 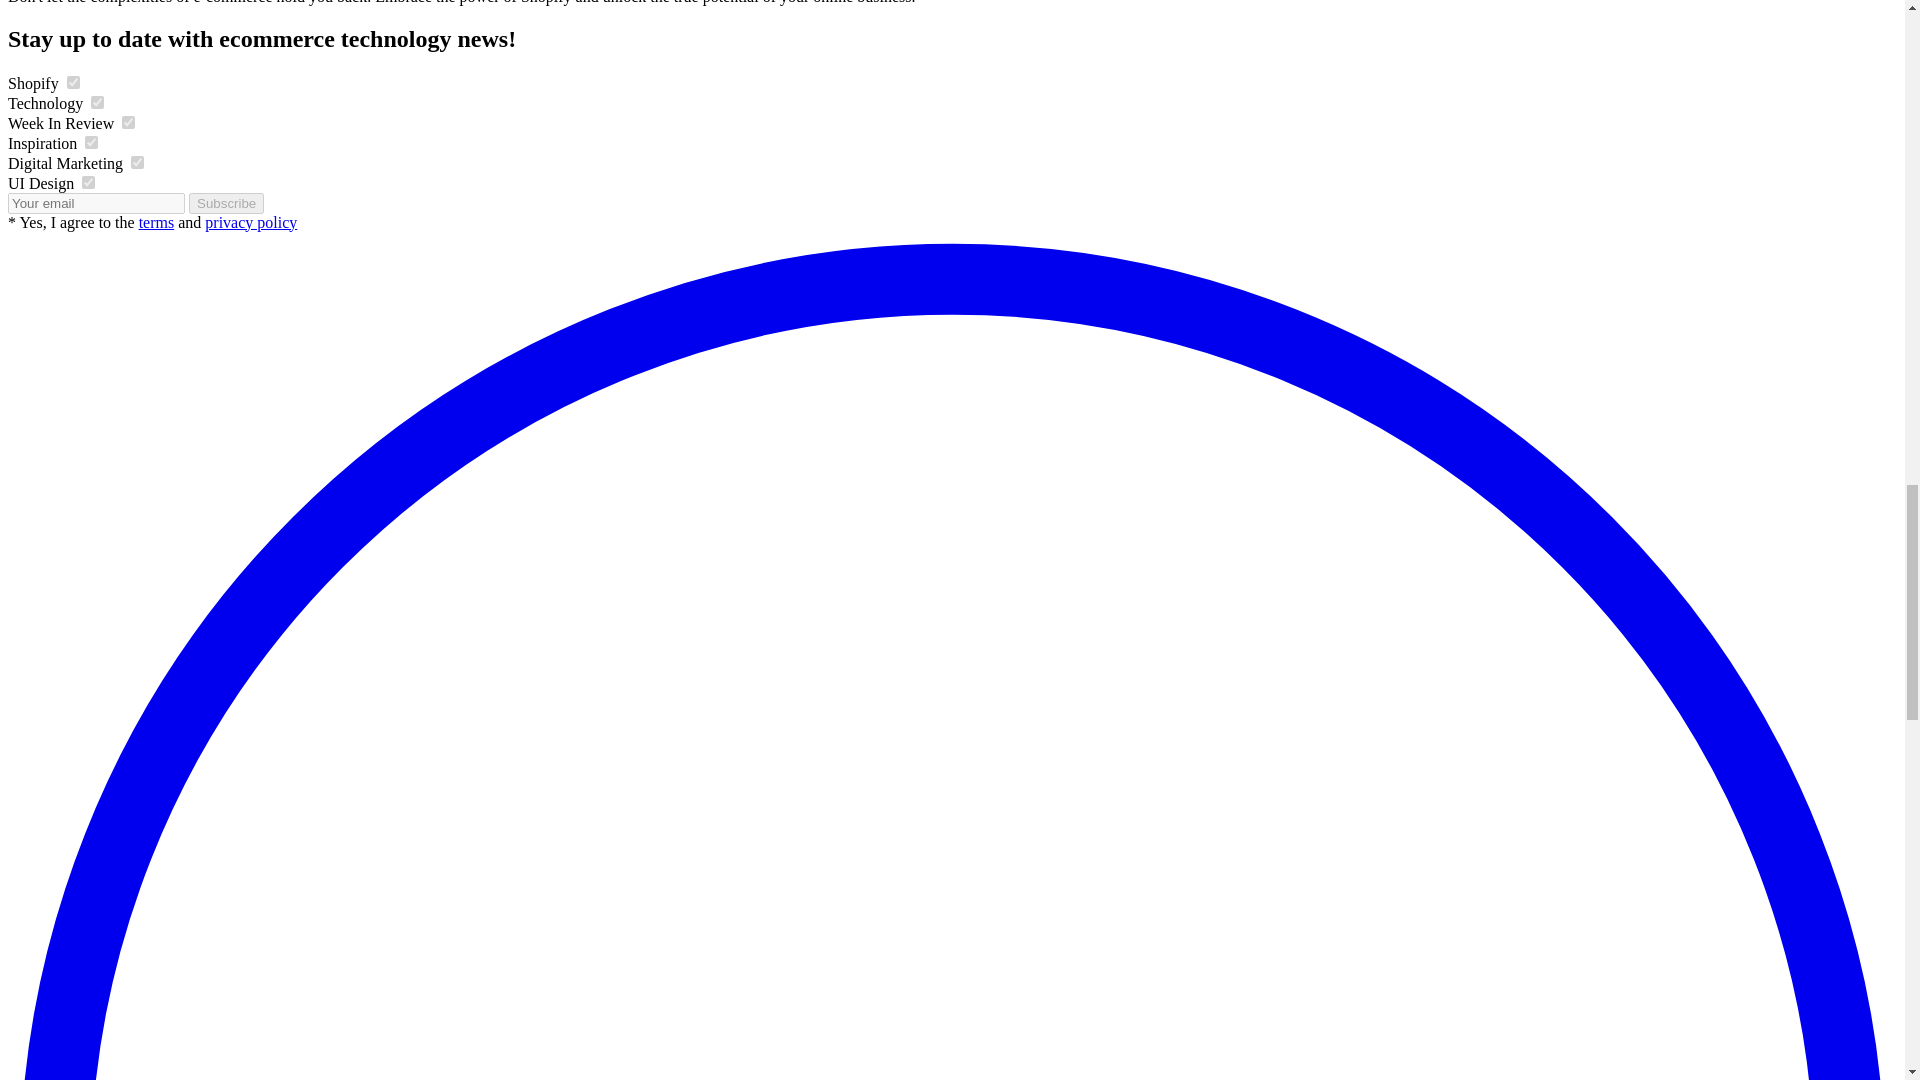 What do you see at coordinates (74, 82) in the screenshot?
I see `on` at bounding box center [74, 82].